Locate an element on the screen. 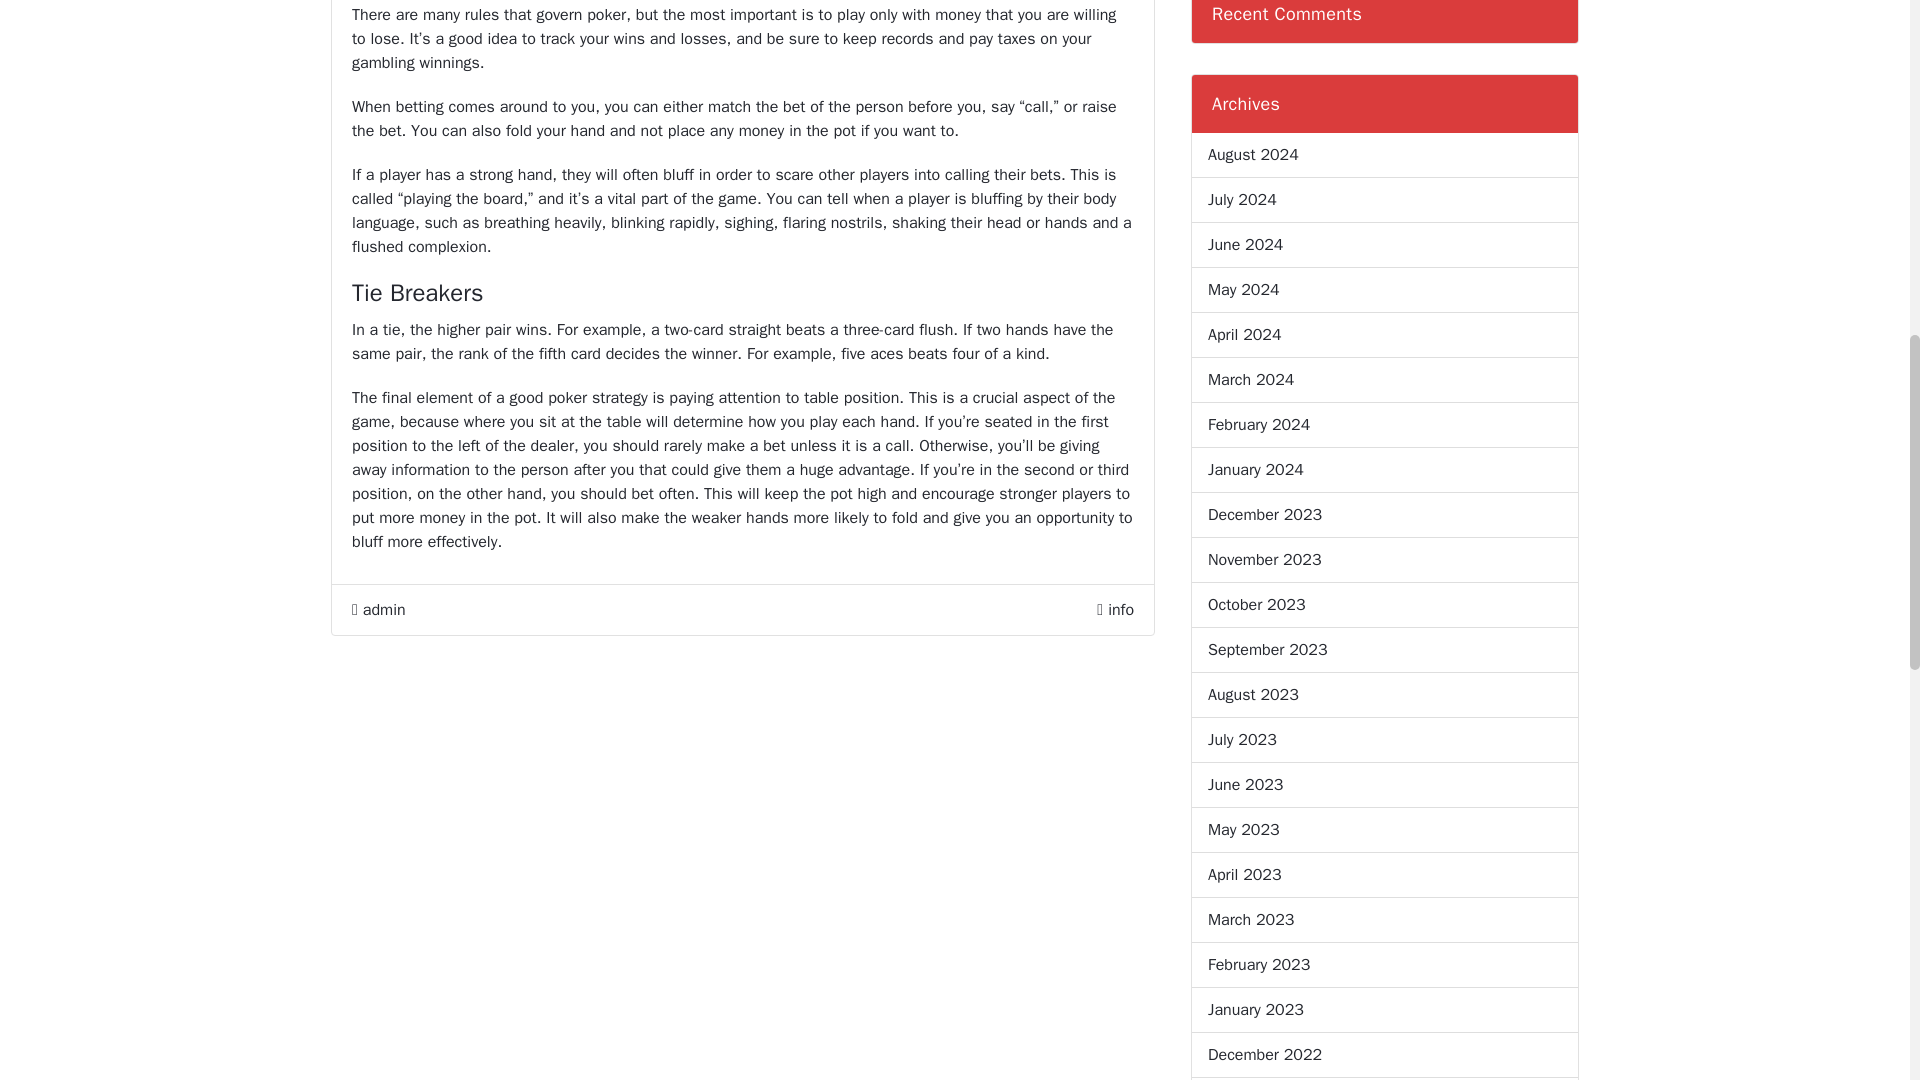 The width and height of the screenshot is (1920, 1080). November 2023 is located at coordinates (1264, 560).